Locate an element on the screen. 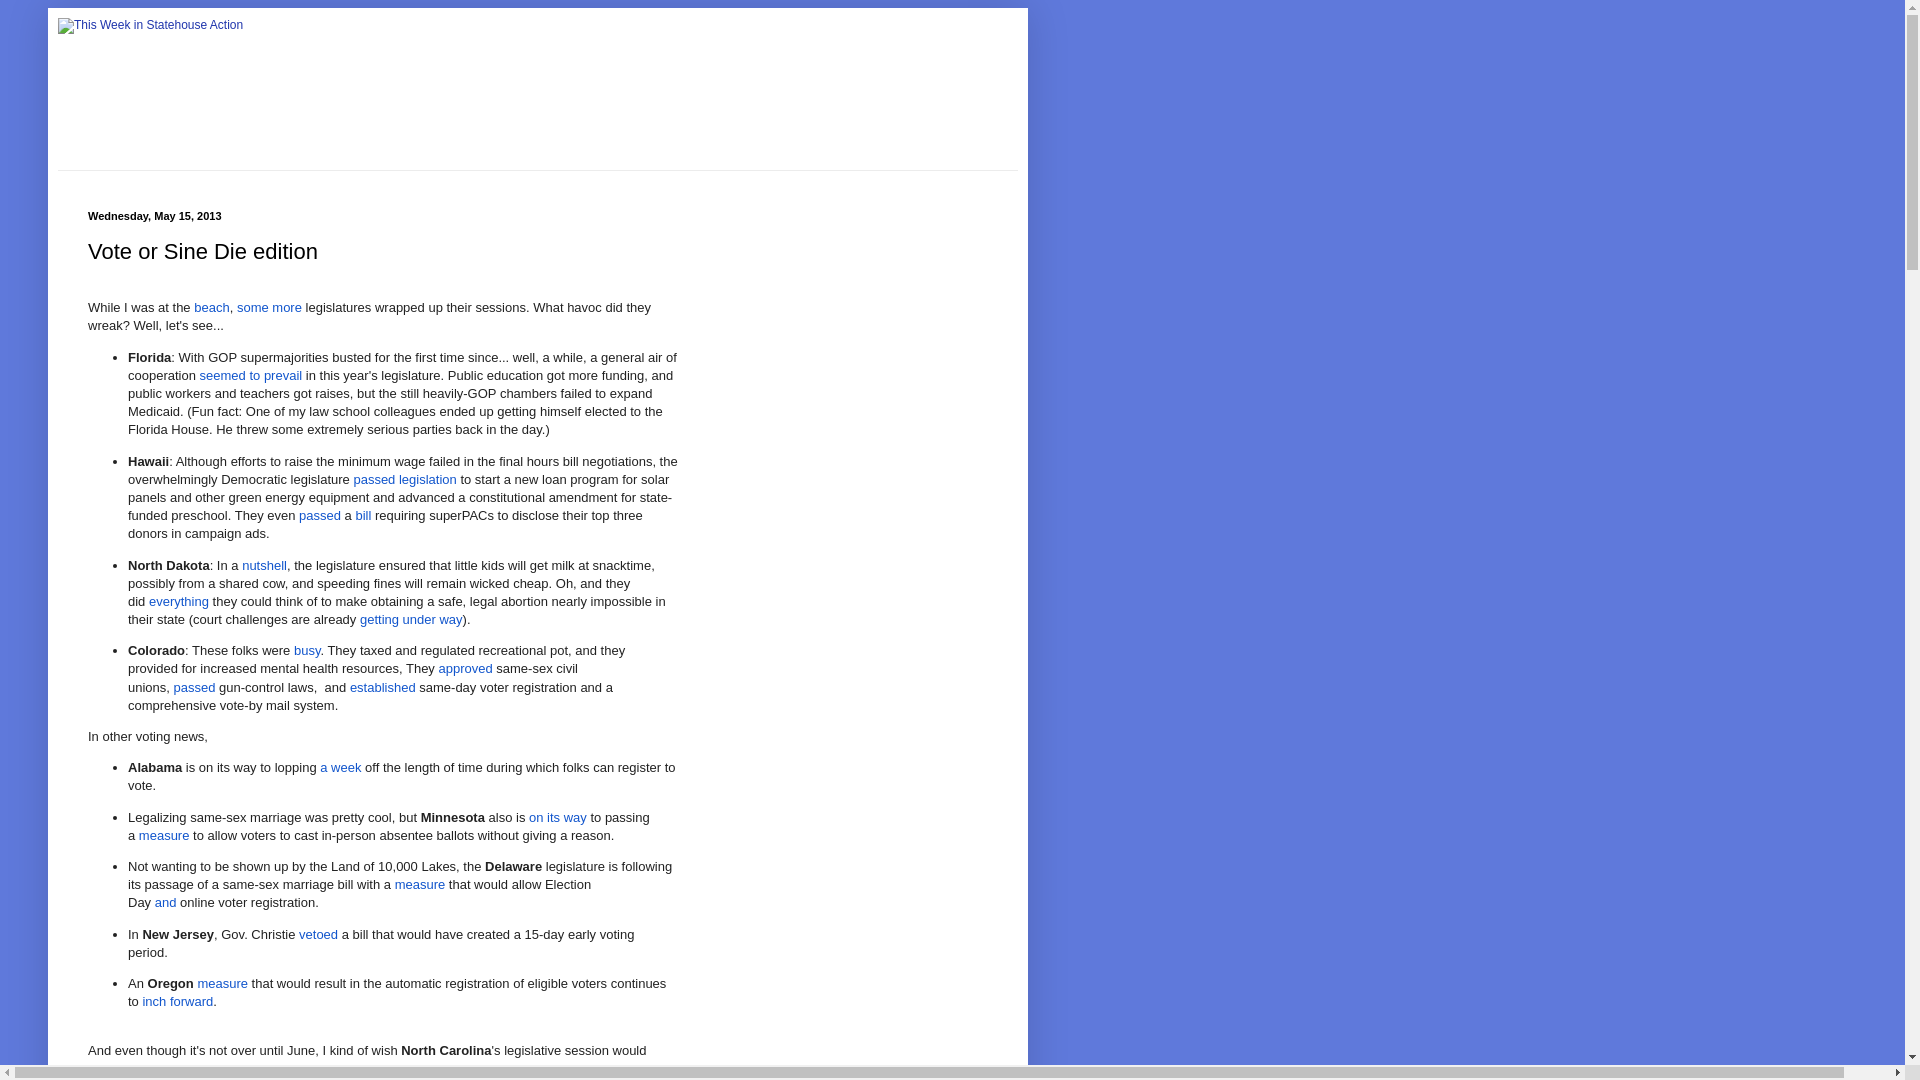  measure is located at coordinates (164, 836).